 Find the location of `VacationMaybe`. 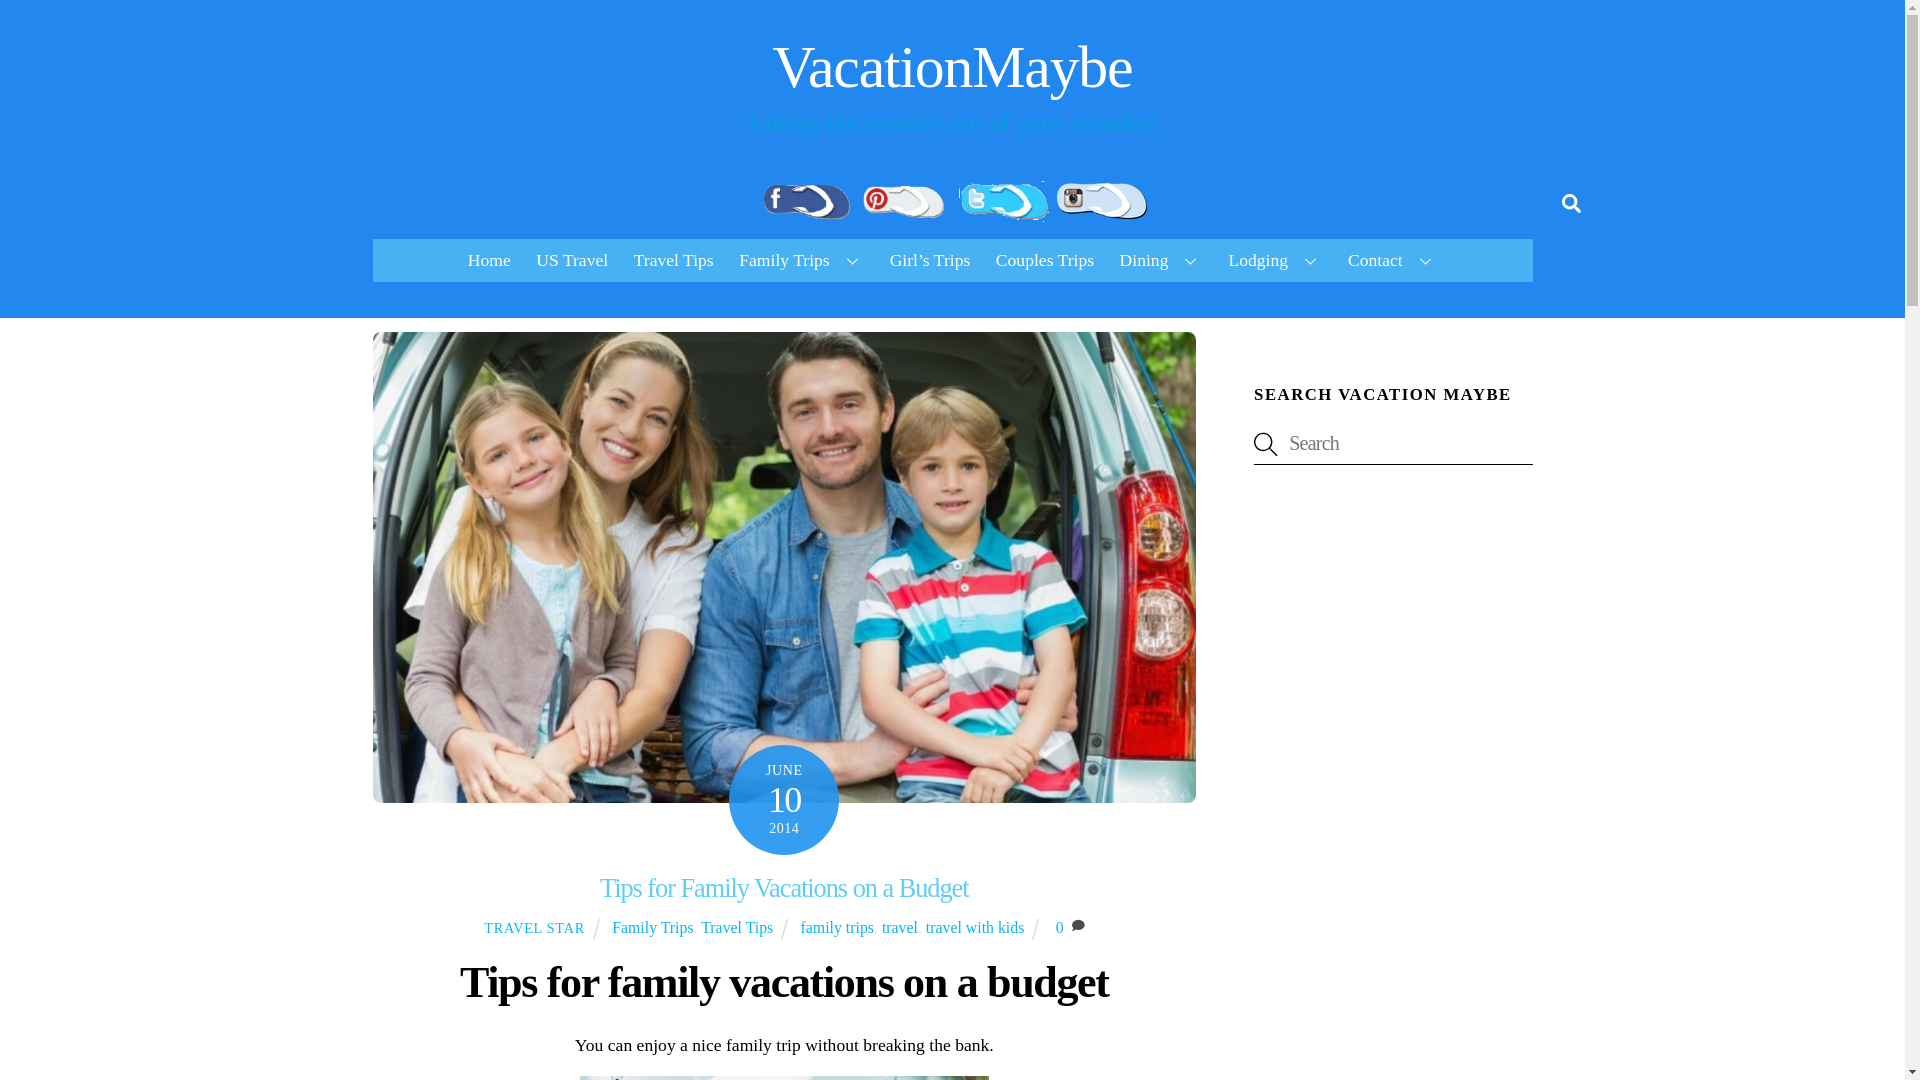

VacationMaybe is located at coordinates (952, 66).